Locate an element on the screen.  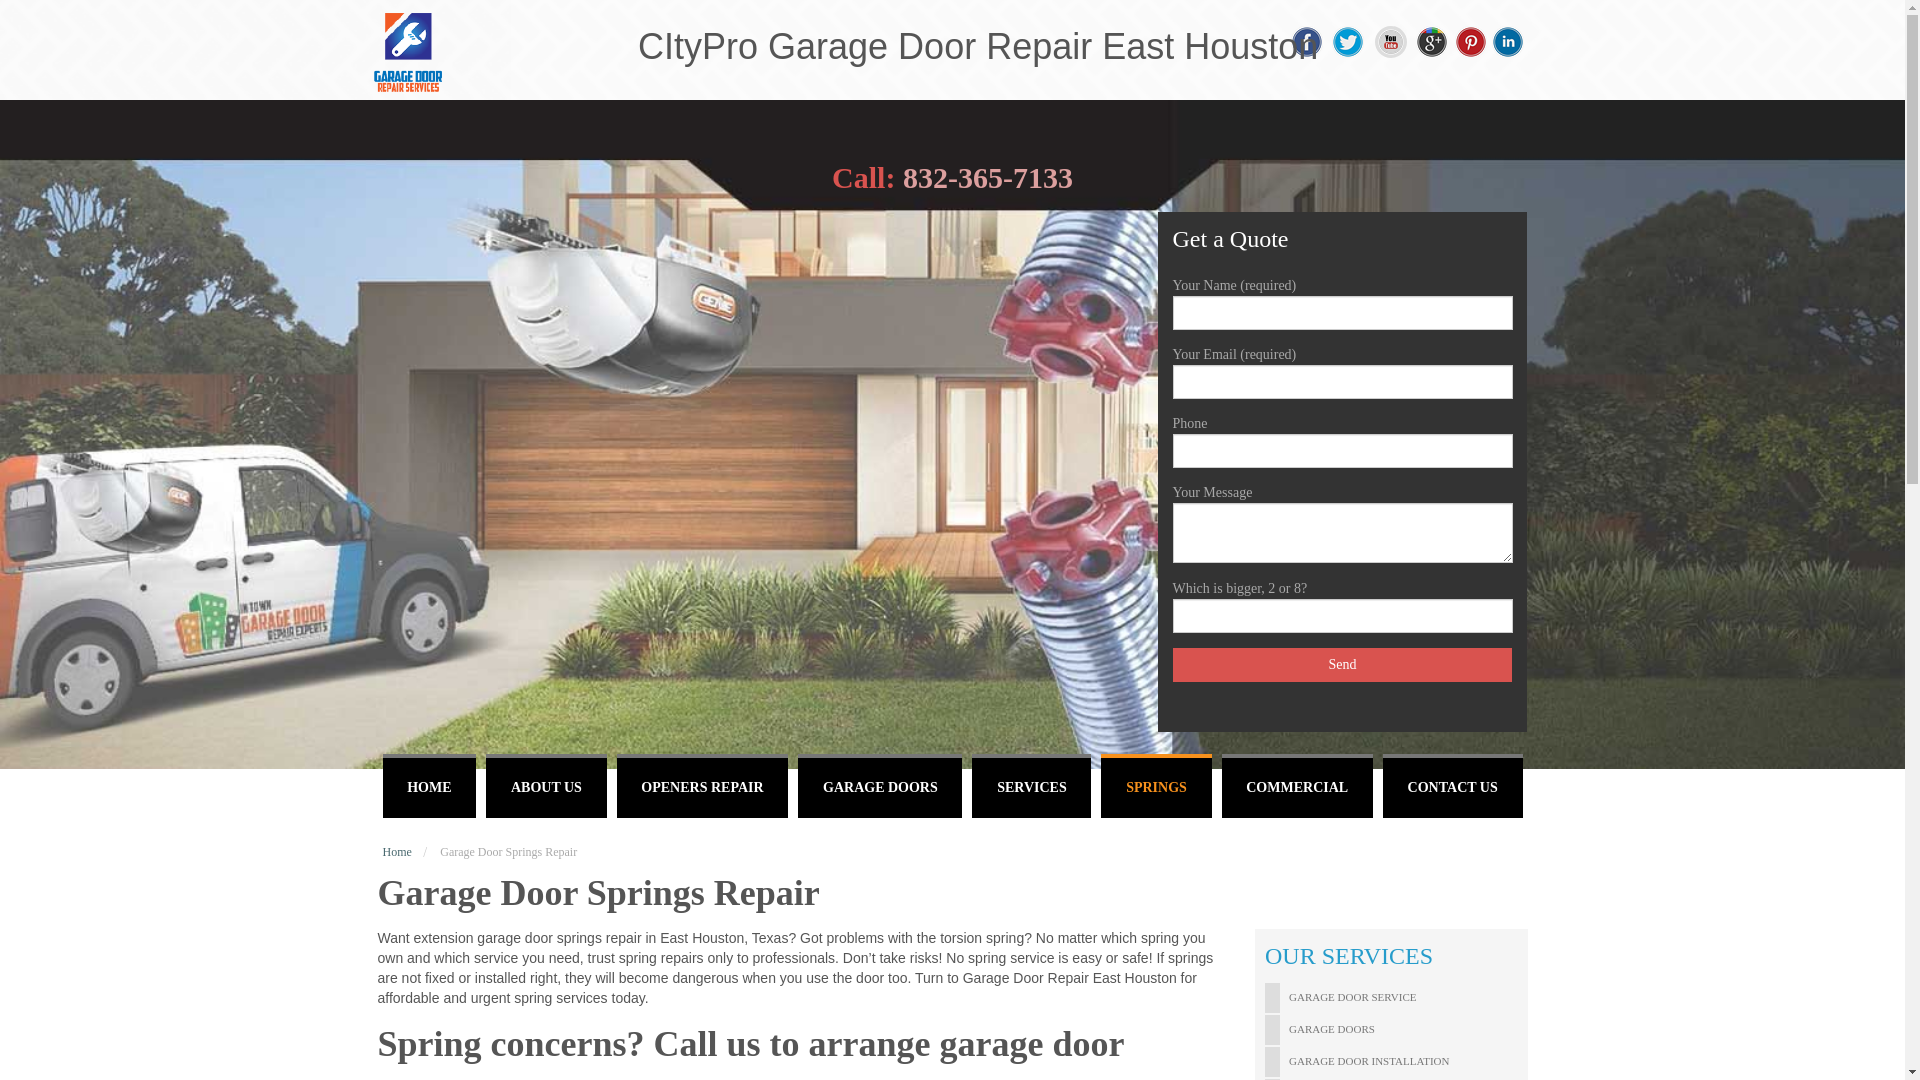
facebook is located at coordinates (1306, 42).